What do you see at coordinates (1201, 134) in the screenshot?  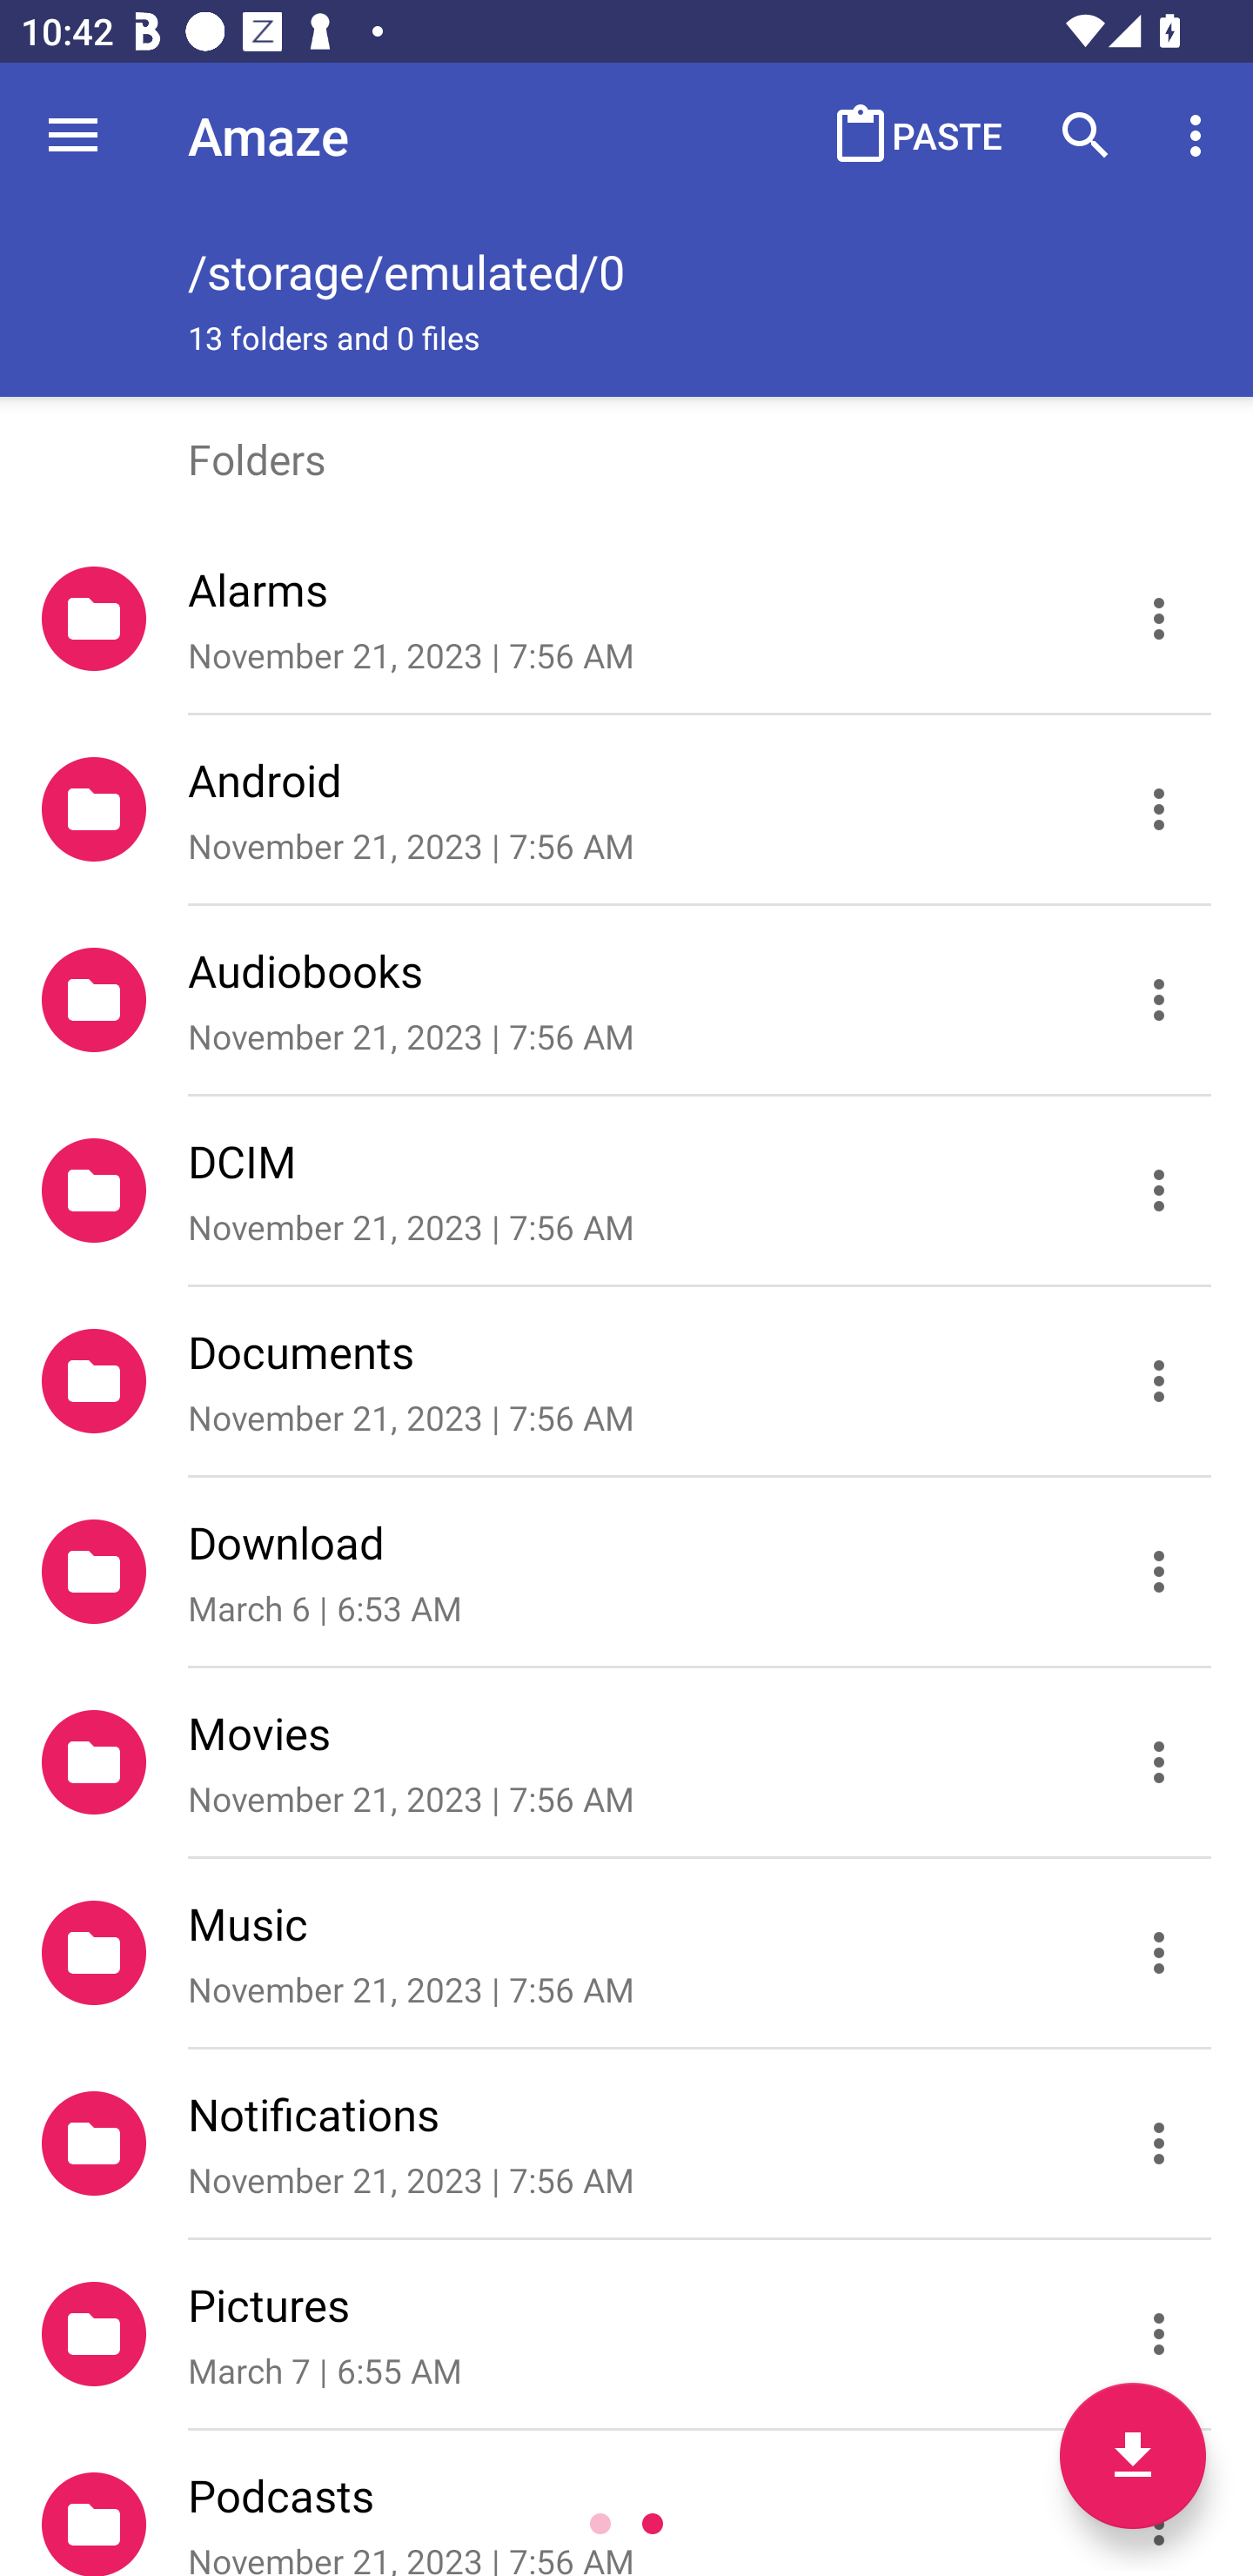 I see `More options` at bounding box center [1201, 134].